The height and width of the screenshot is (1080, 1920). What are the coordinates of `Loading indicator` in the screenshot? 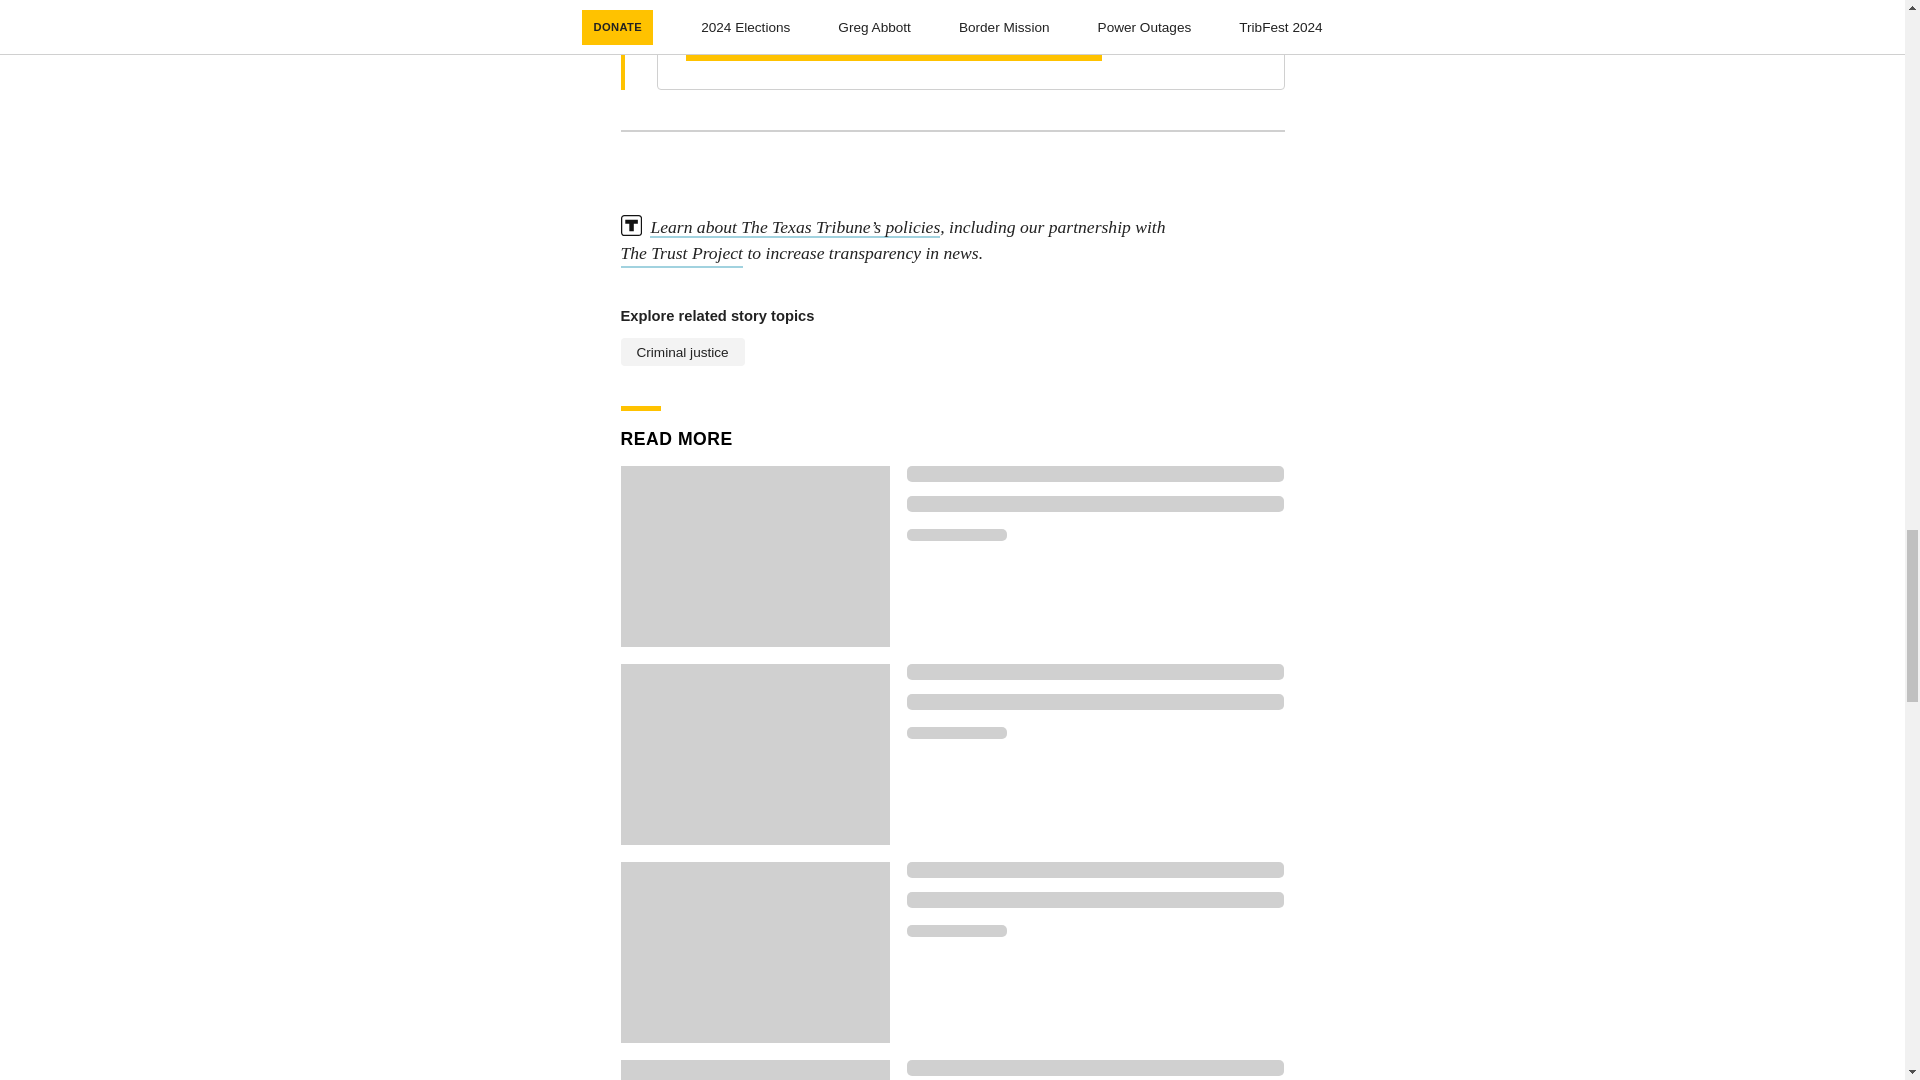 It's located at (1095, 672).